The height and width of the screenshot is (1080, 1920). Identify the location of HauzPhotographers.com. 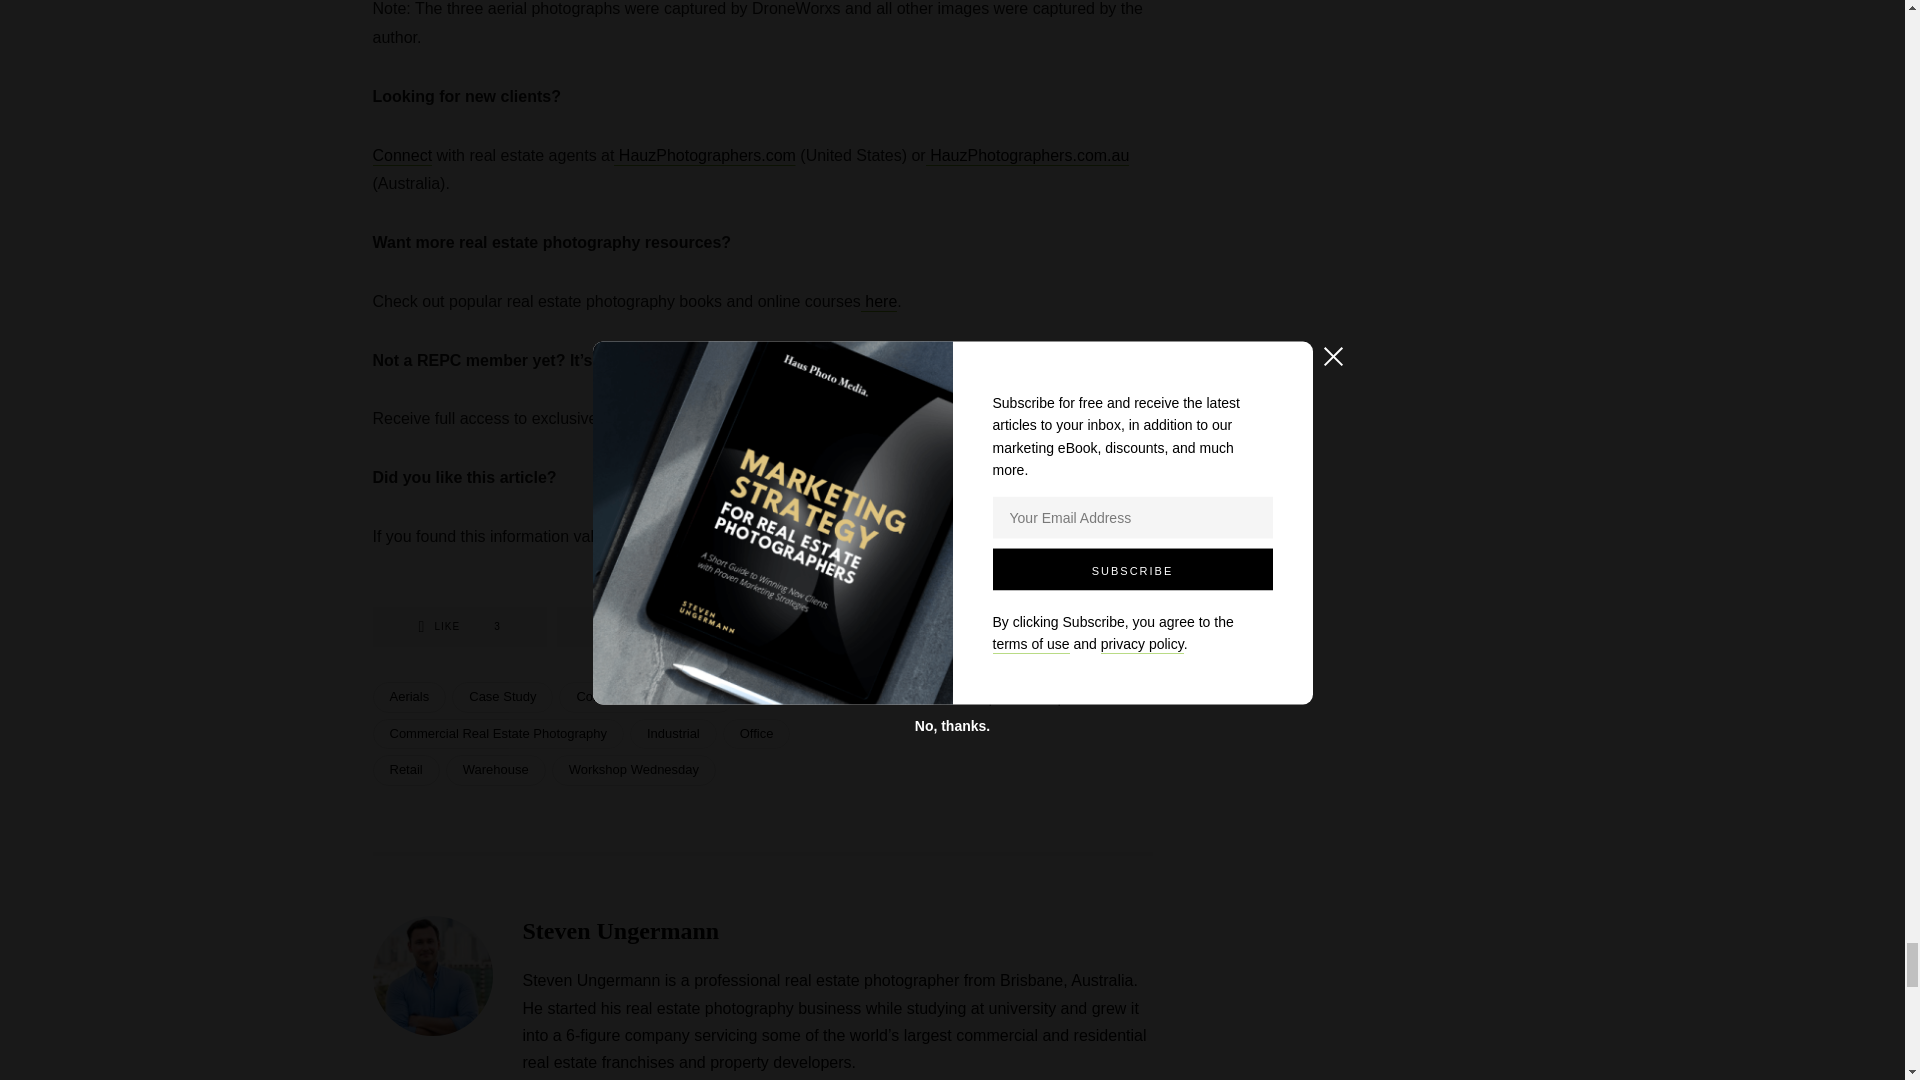
(704, 155).